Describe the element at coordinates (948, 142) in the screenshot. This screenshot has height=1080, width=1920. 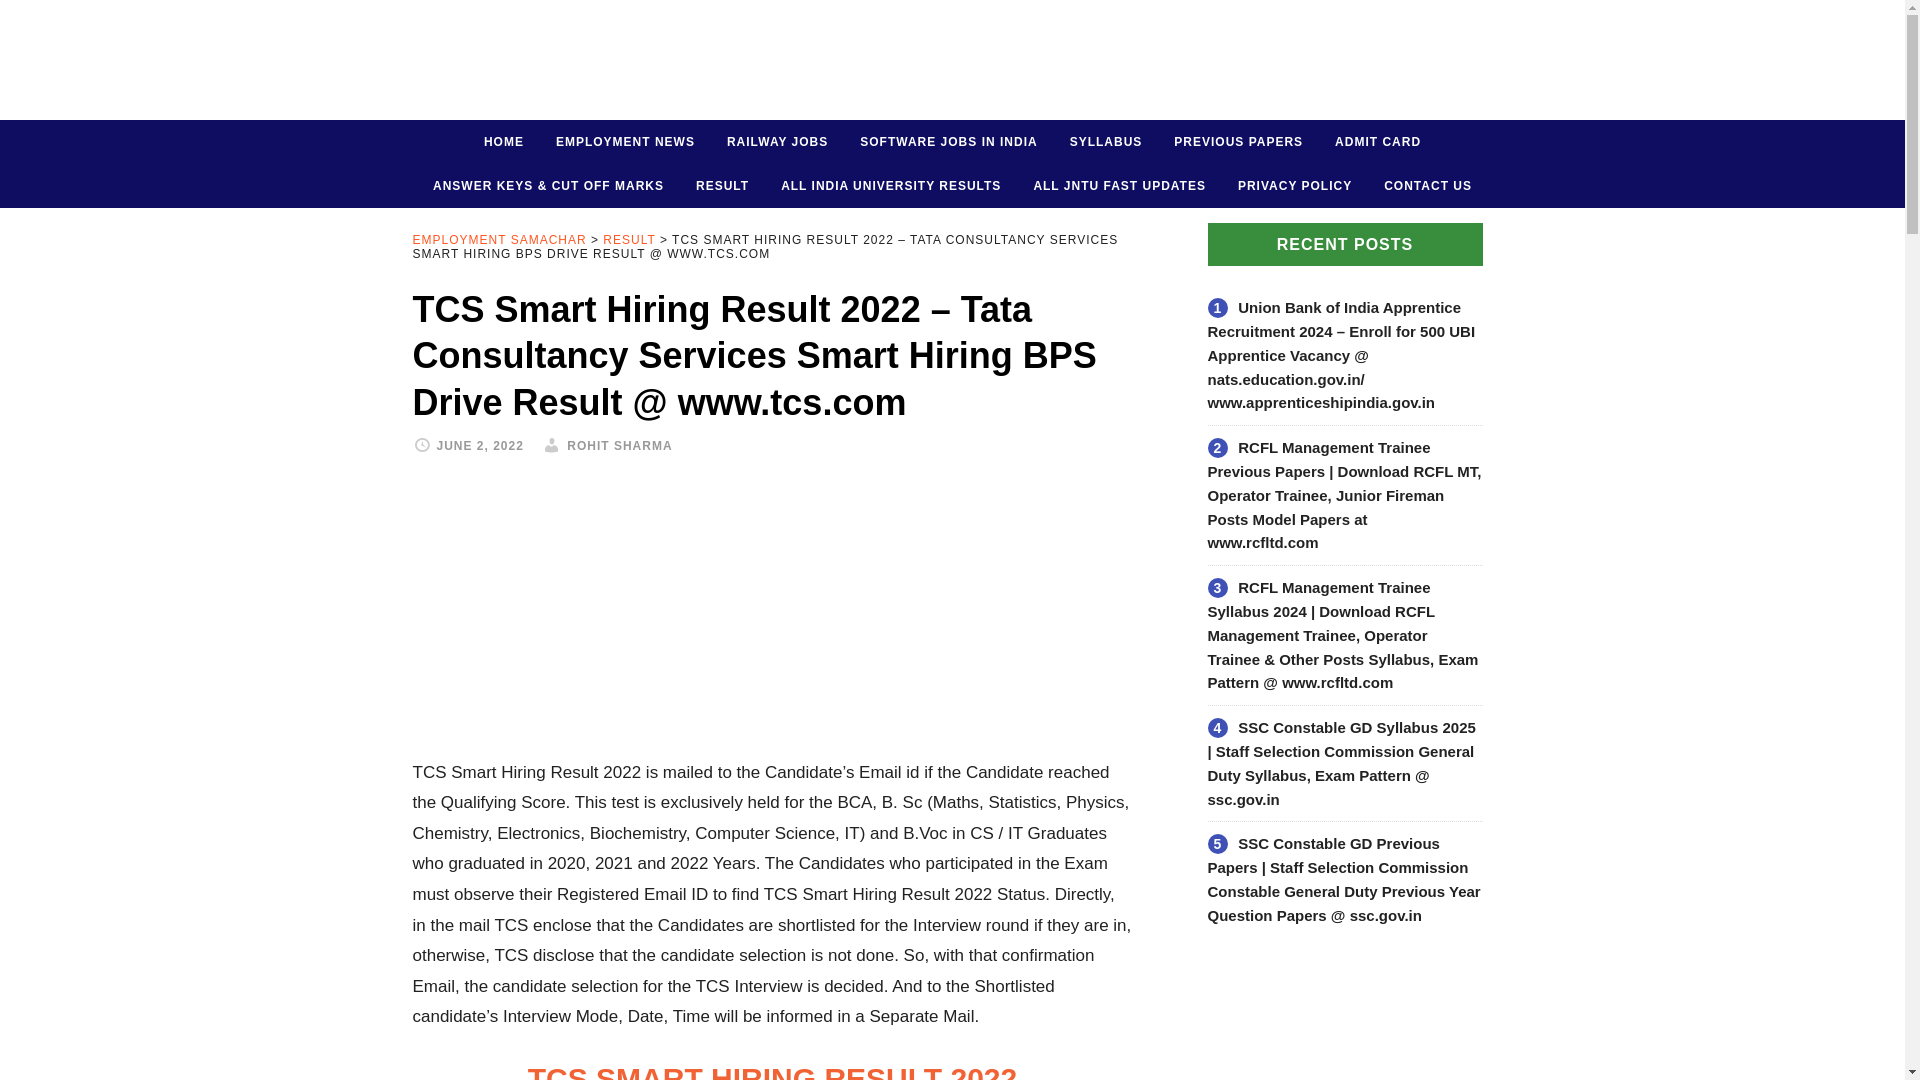
I see `SOFTWARE JOBS IN INDIA` at that location.